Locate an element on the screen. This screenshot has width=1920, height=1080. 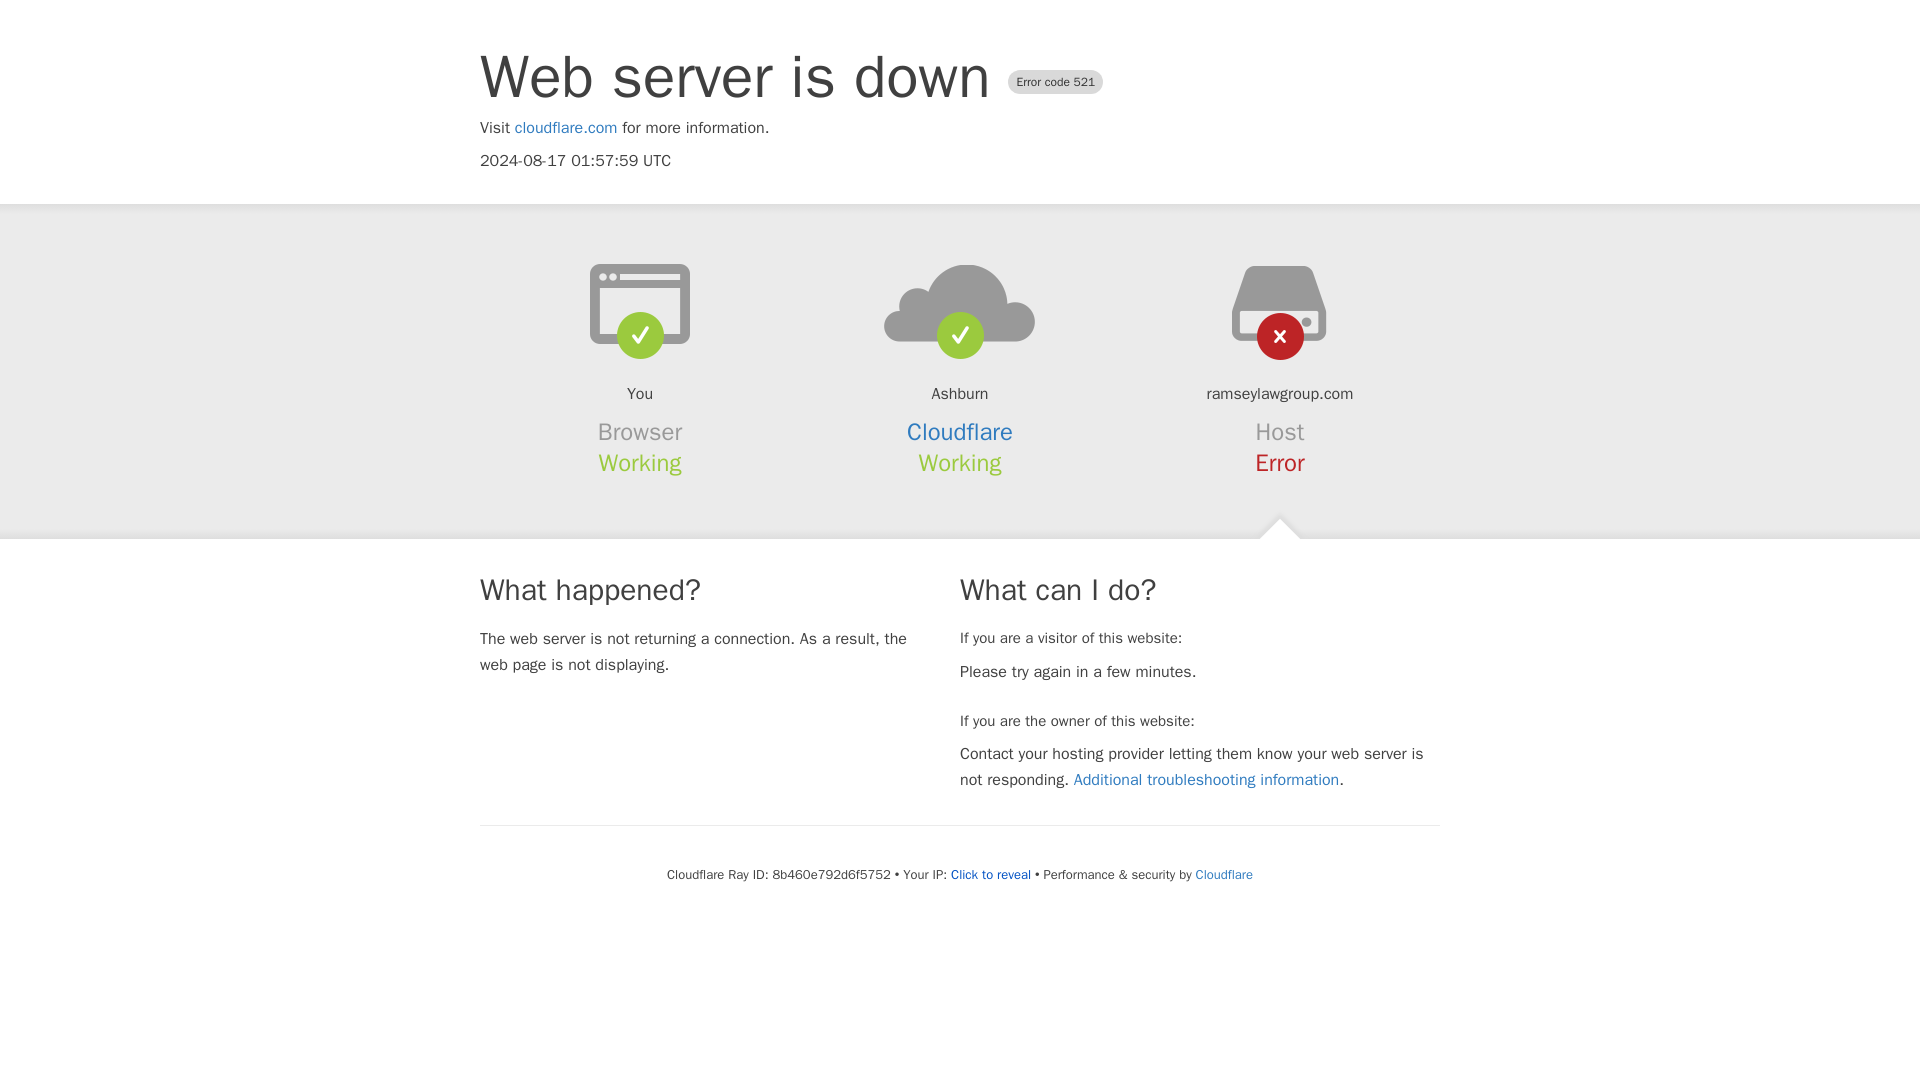
Cloudflare is located at coordinates (1224, 874).